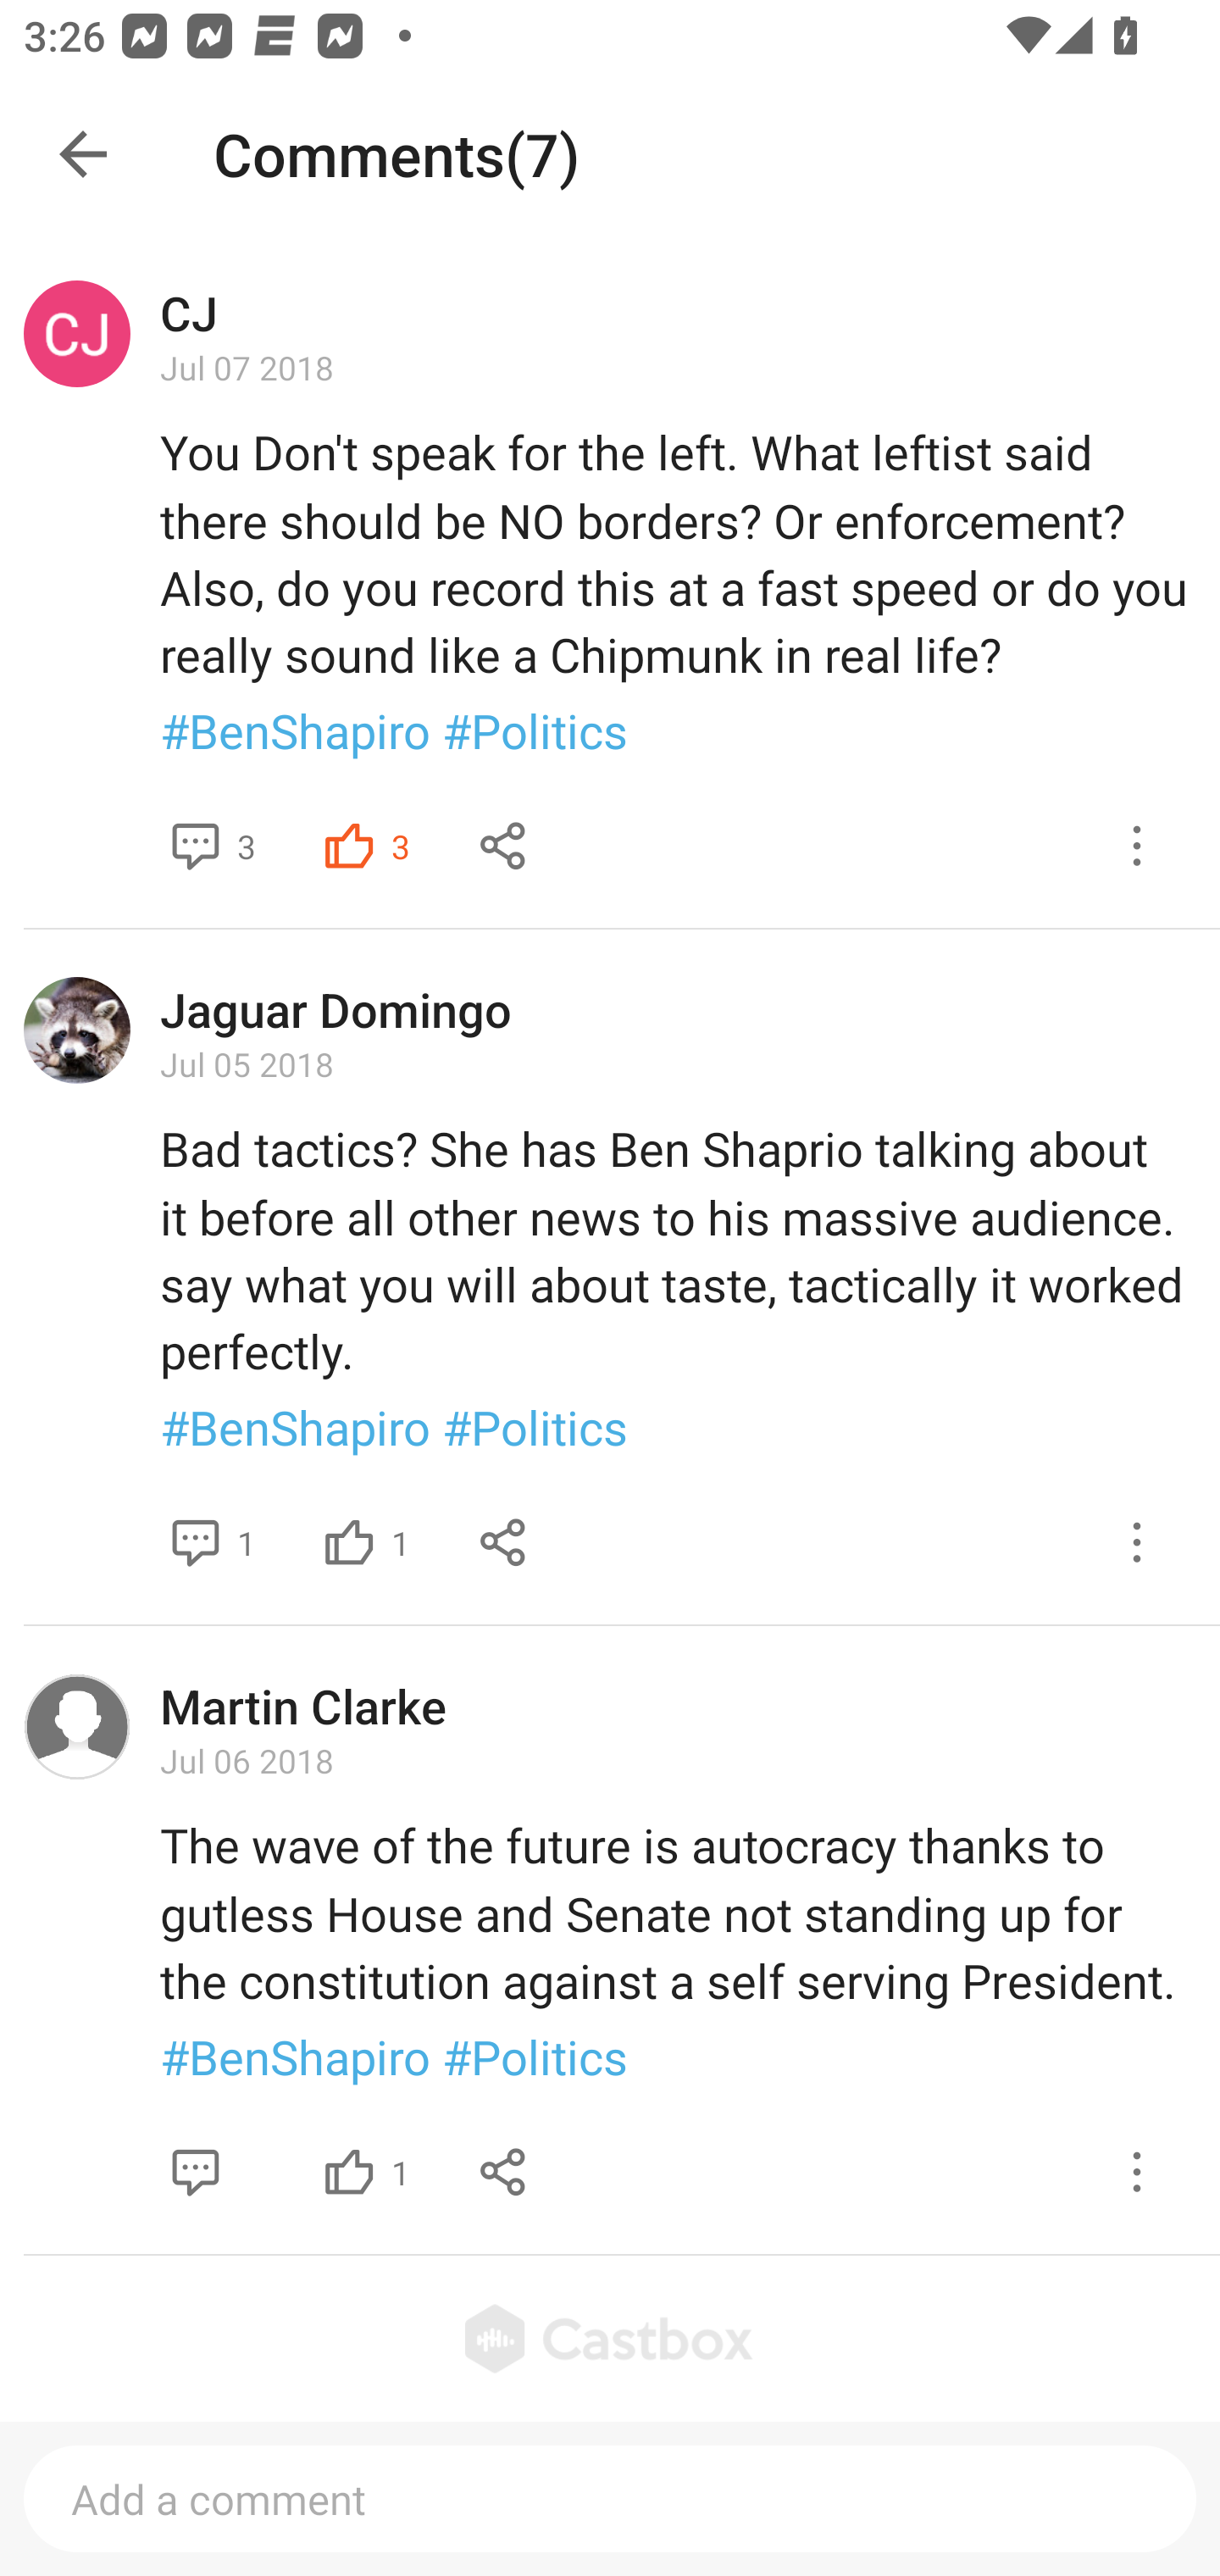 Image resolution: width=1220 pixels, height=2576 pixels. What do you see at coordinates (504, 2171) in the screenshot?
I see `` at bounding box center [504, 2171].